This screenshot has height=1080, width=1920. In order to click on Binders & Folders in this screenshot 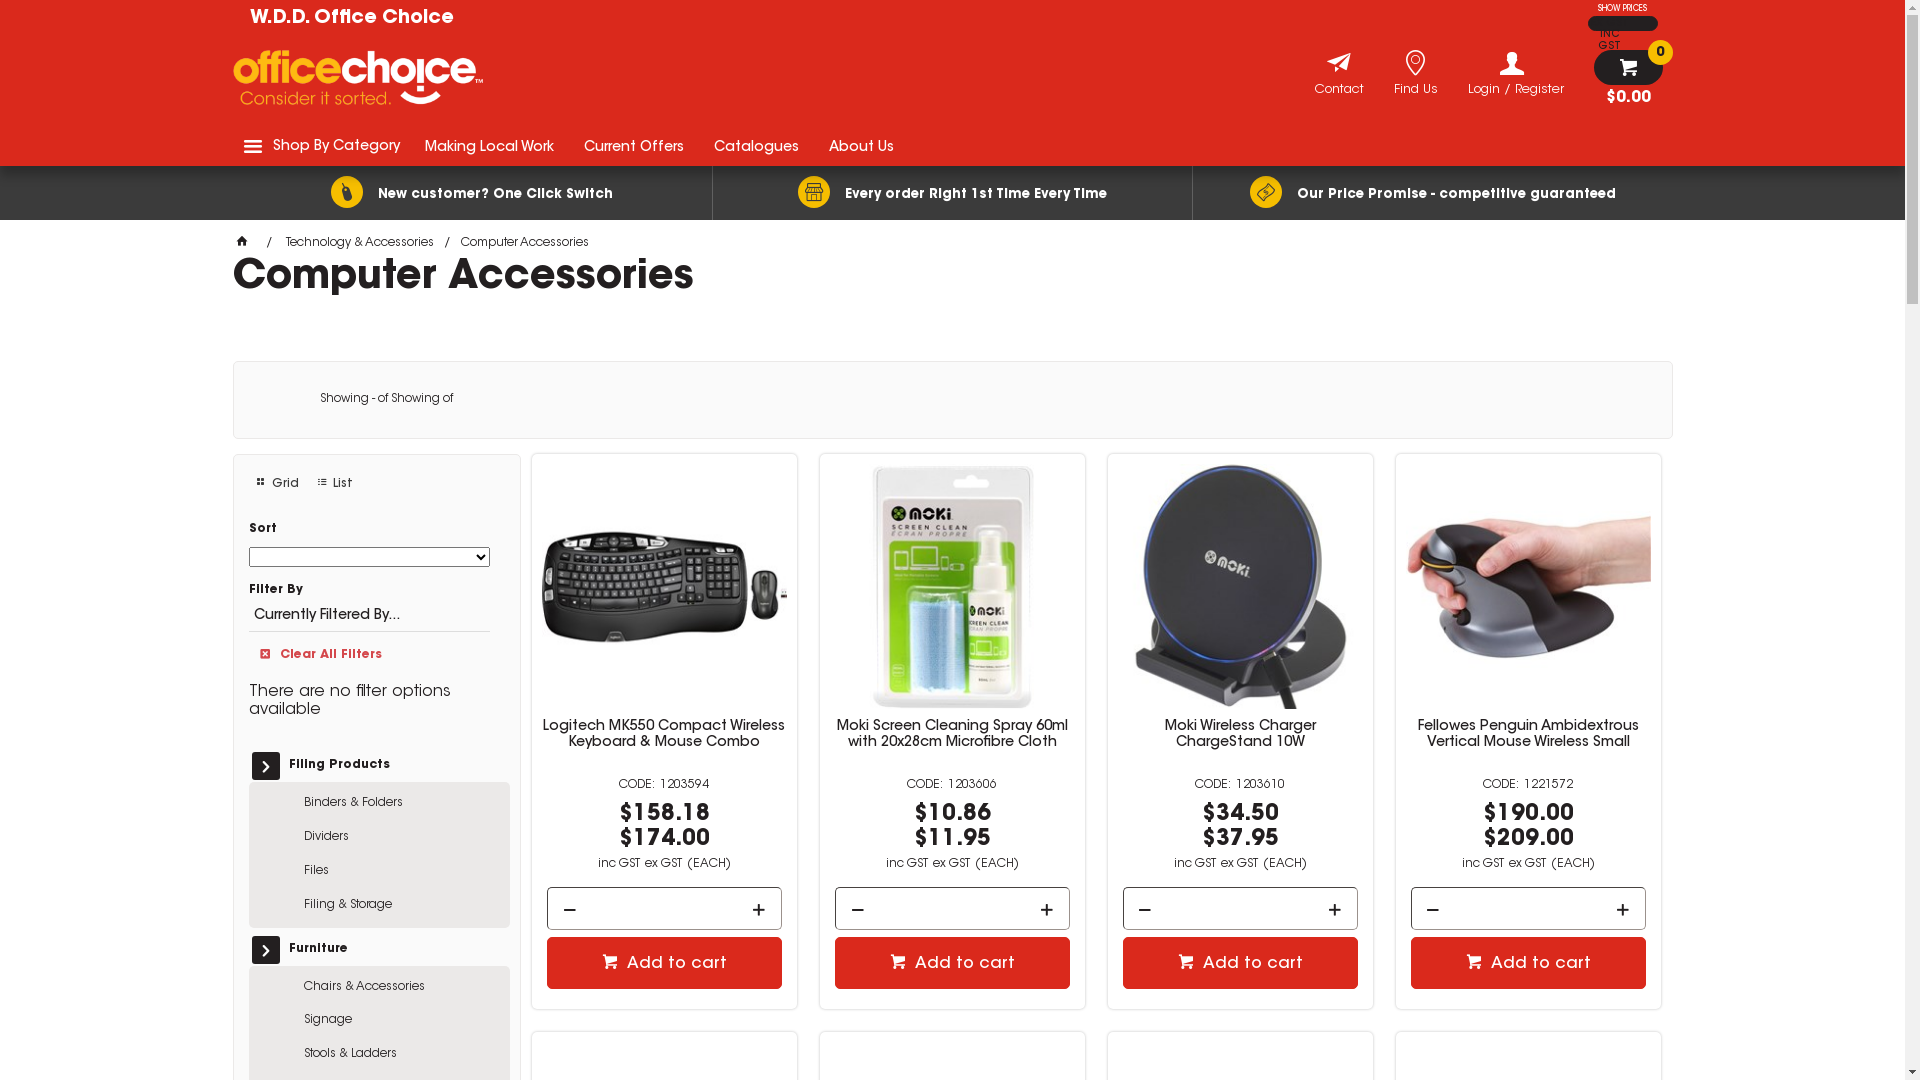, I will do `click(401, 804)`.